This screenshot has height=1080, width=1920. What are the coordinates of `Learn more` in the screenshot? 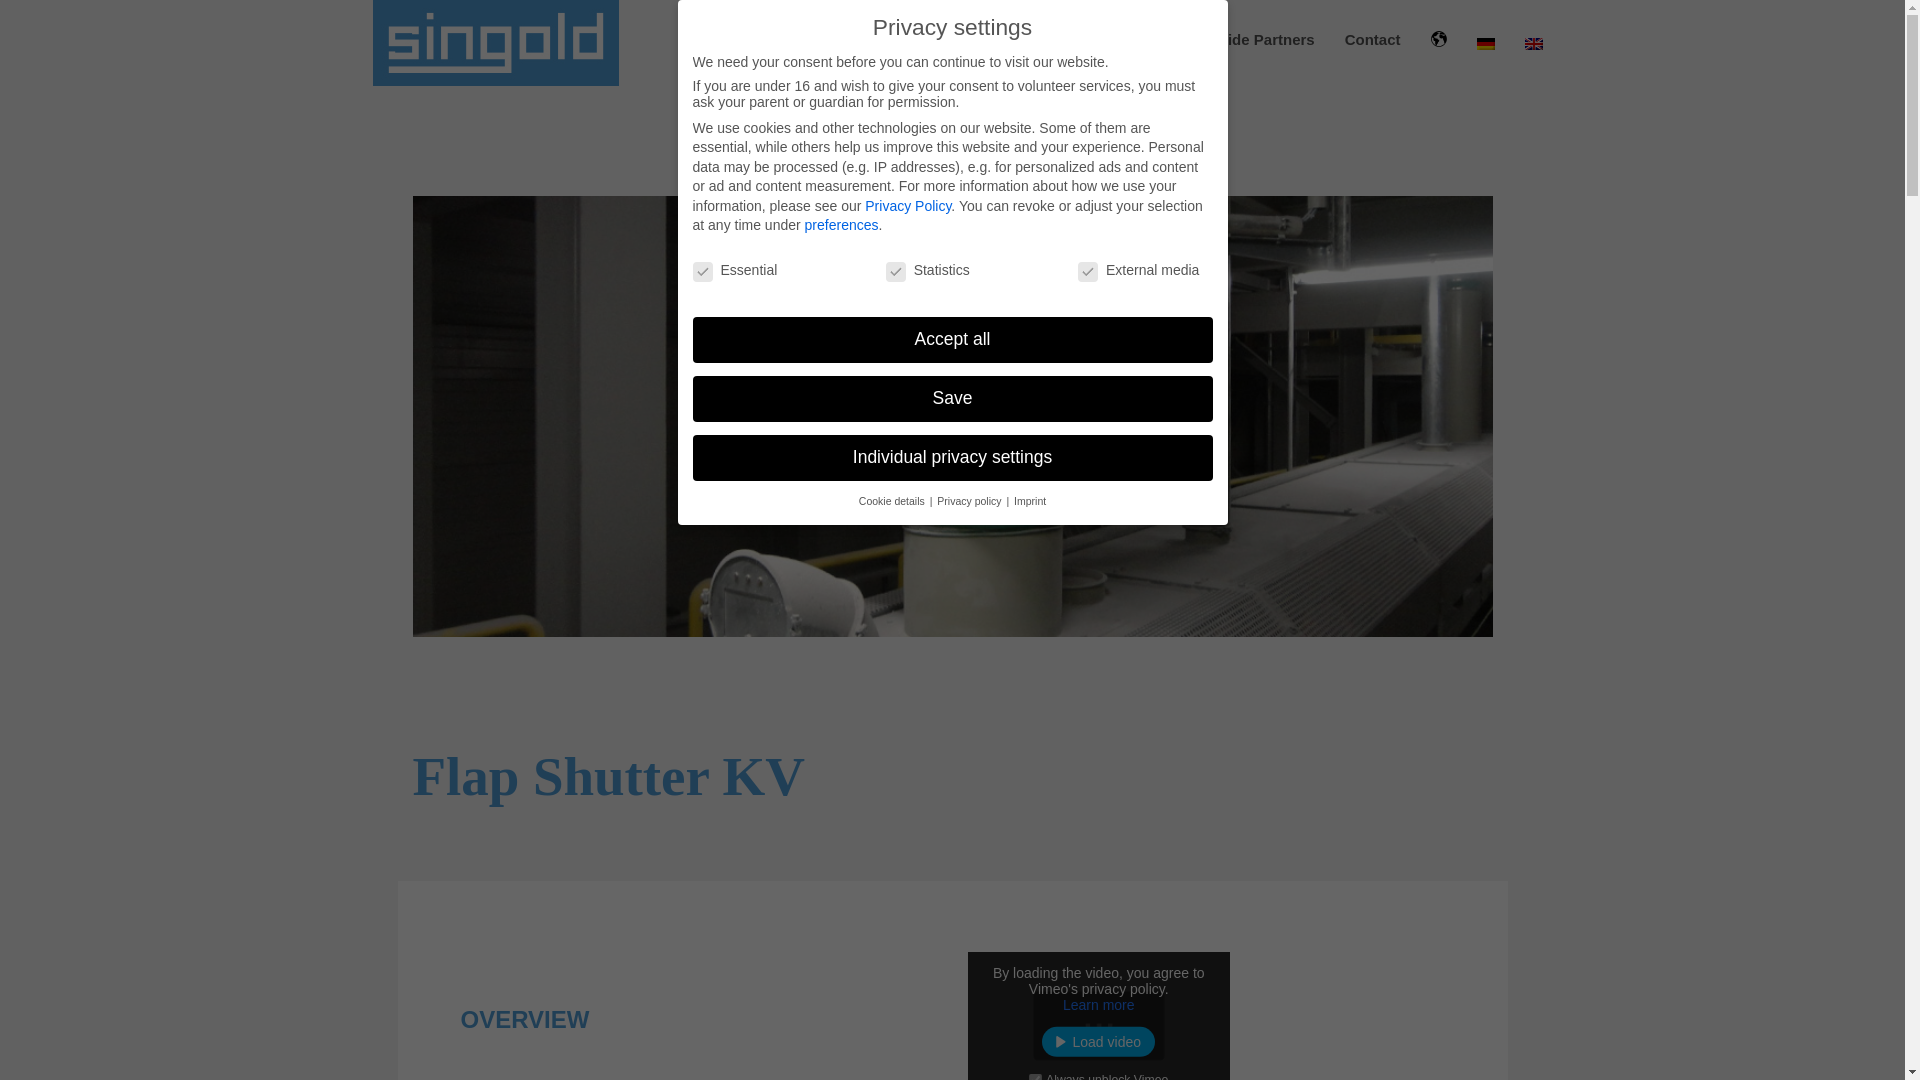 It's located at (1098, 1004).